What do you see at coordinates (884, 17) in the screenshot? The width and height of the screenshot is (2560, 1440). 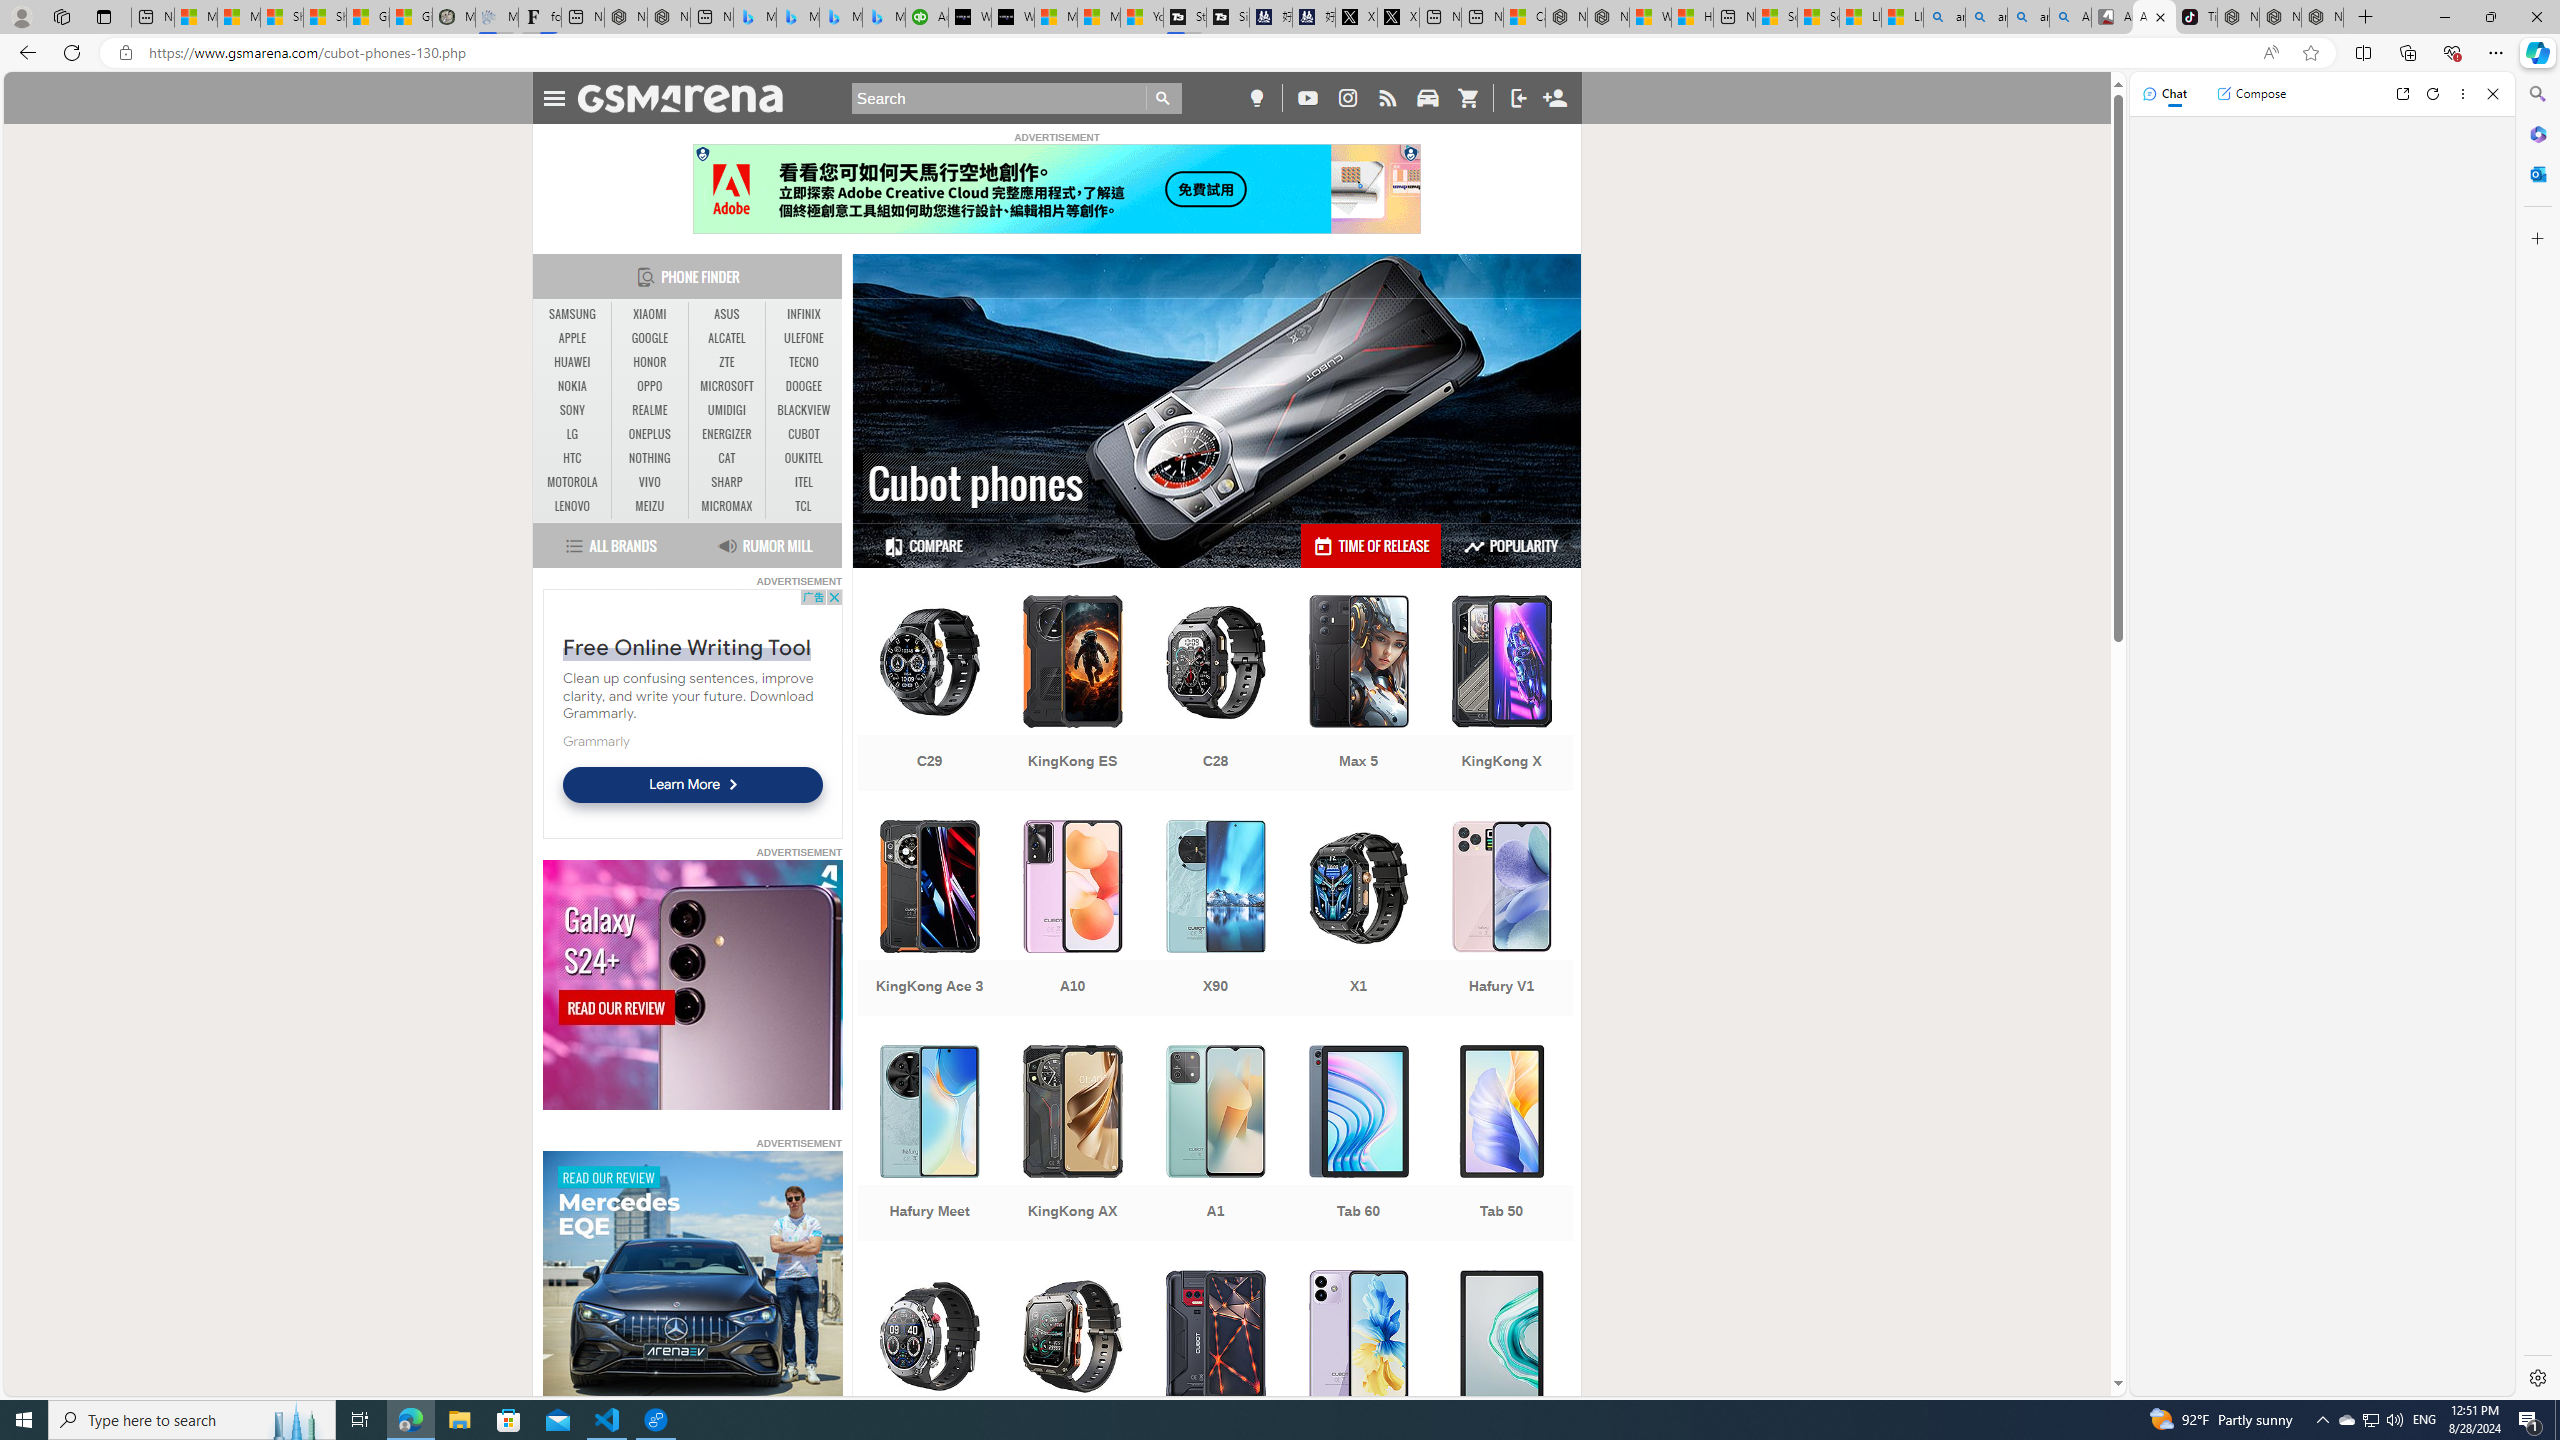 I see `Microsoft Bing Travel - Shangri-La Hotel Bangkok` at bounding box center [884, 17].